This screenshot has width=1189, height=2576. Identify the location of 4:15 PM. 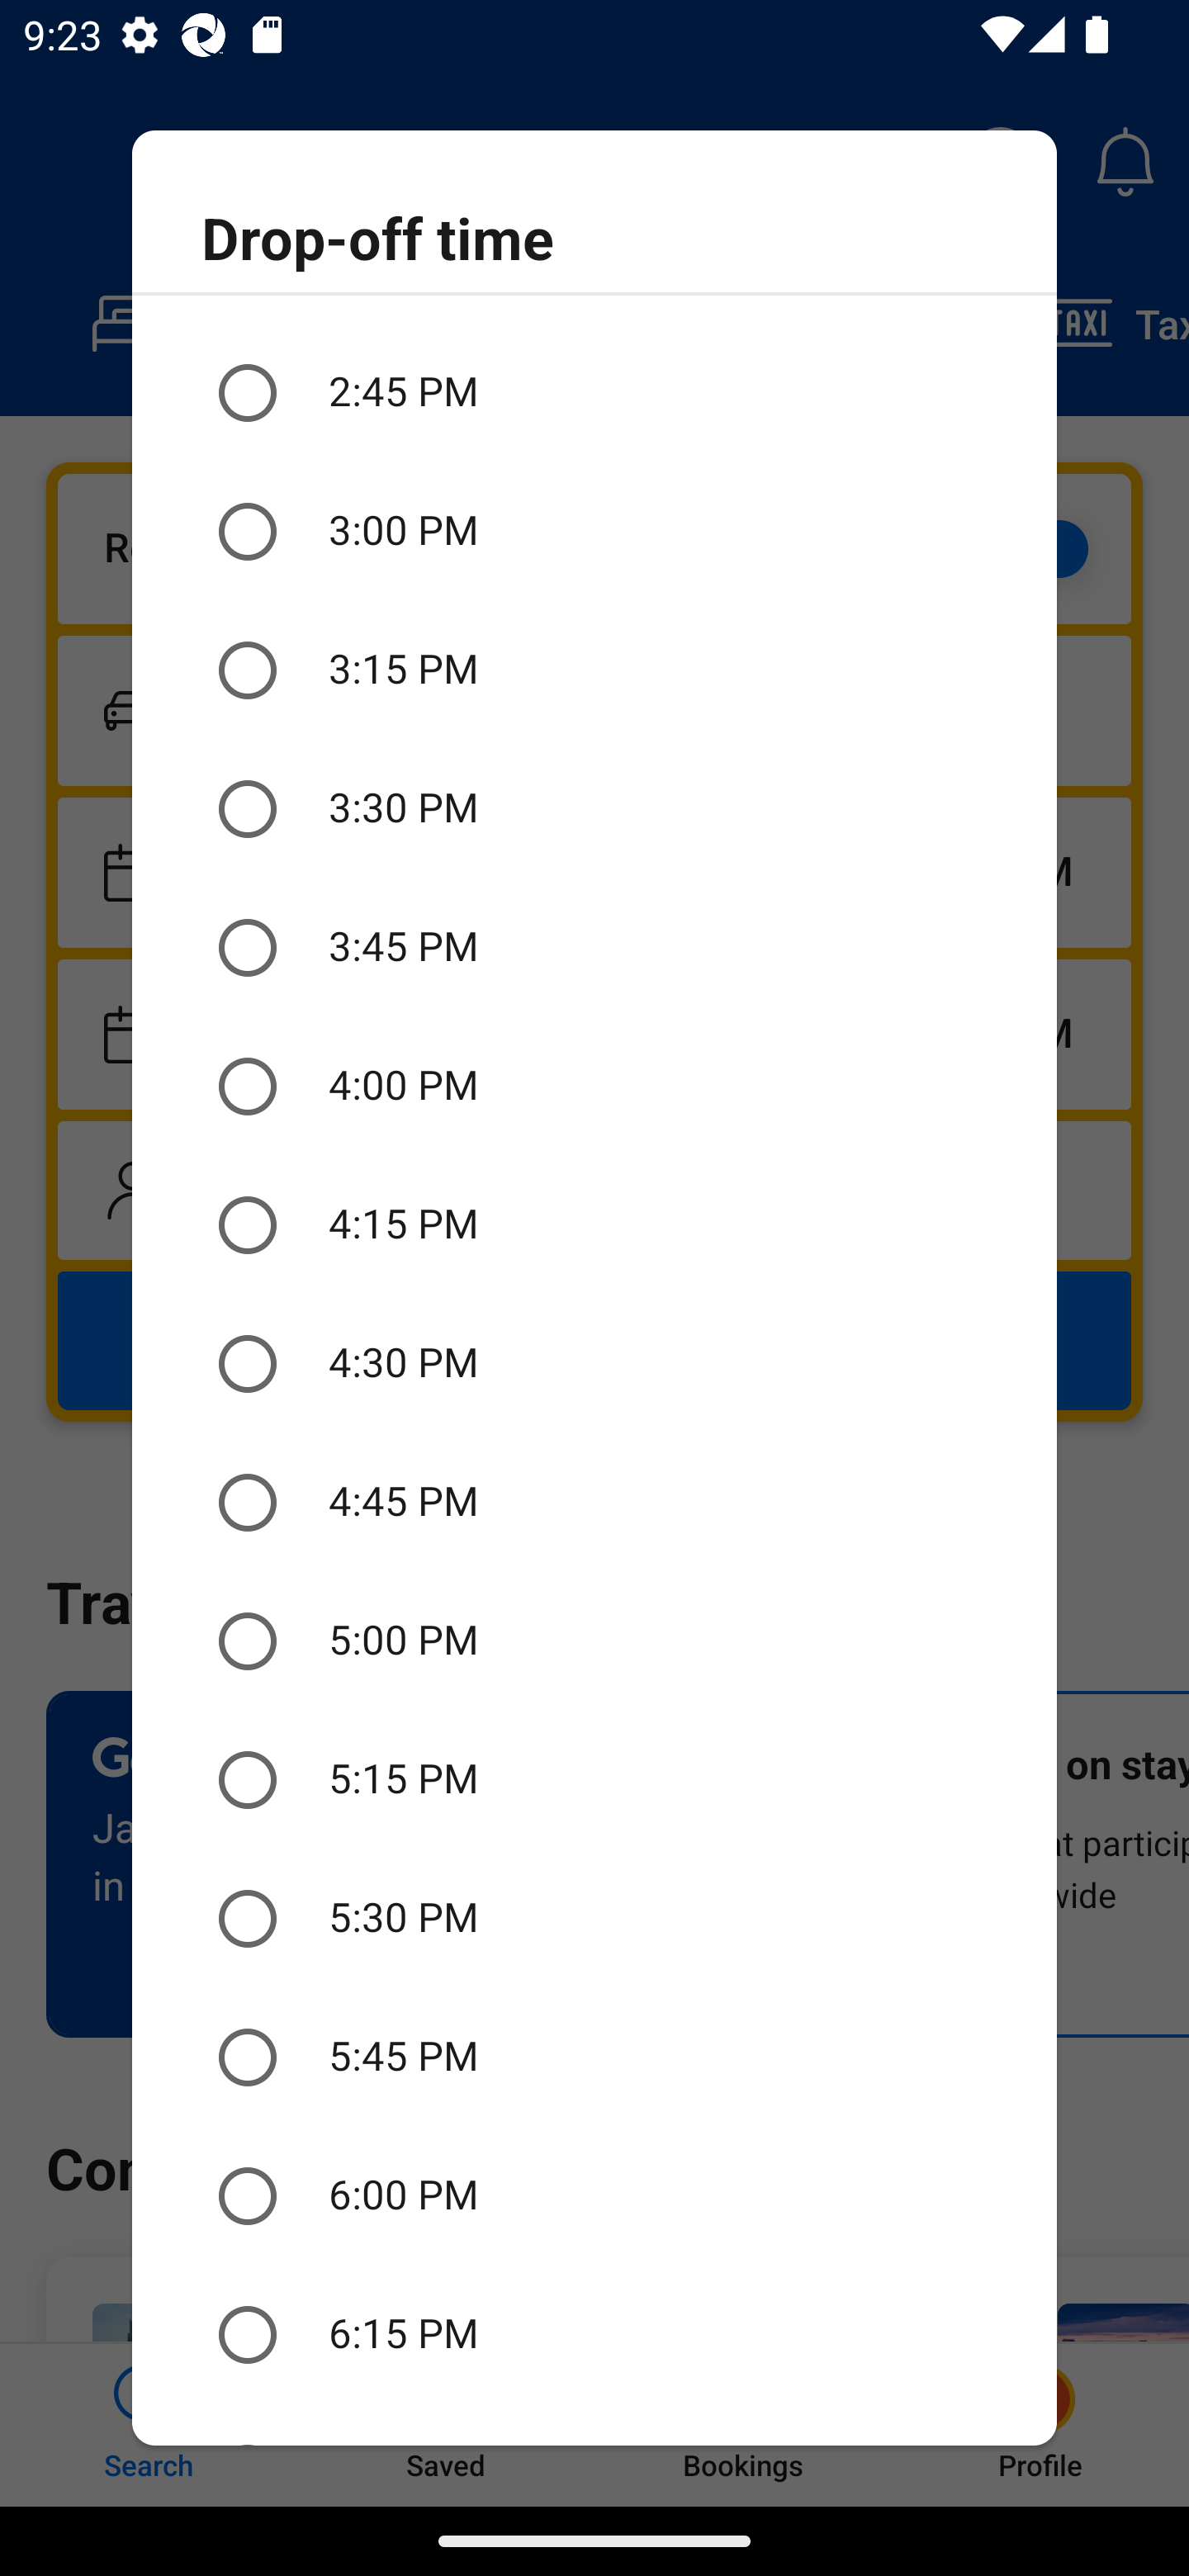
(594, 1225).